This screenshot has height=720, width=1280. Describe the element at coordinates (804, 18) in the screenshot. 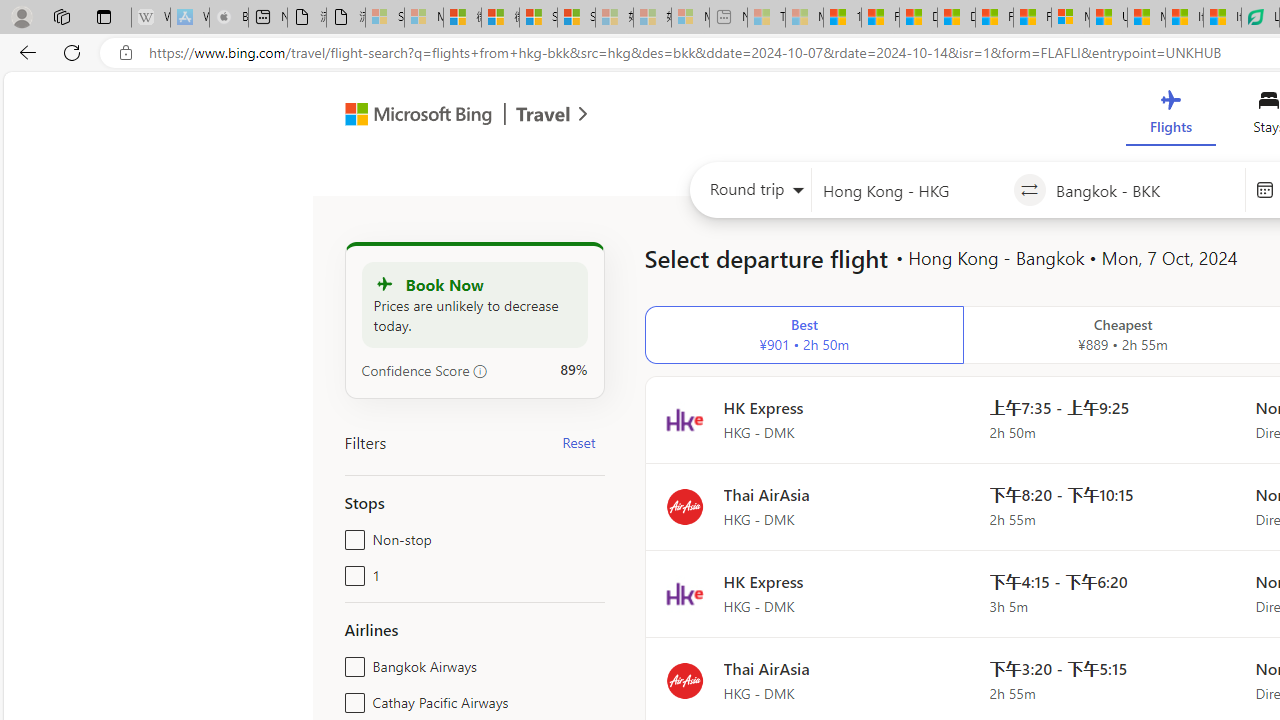

I see `Marine life - MSN - Sleeping` at that location.